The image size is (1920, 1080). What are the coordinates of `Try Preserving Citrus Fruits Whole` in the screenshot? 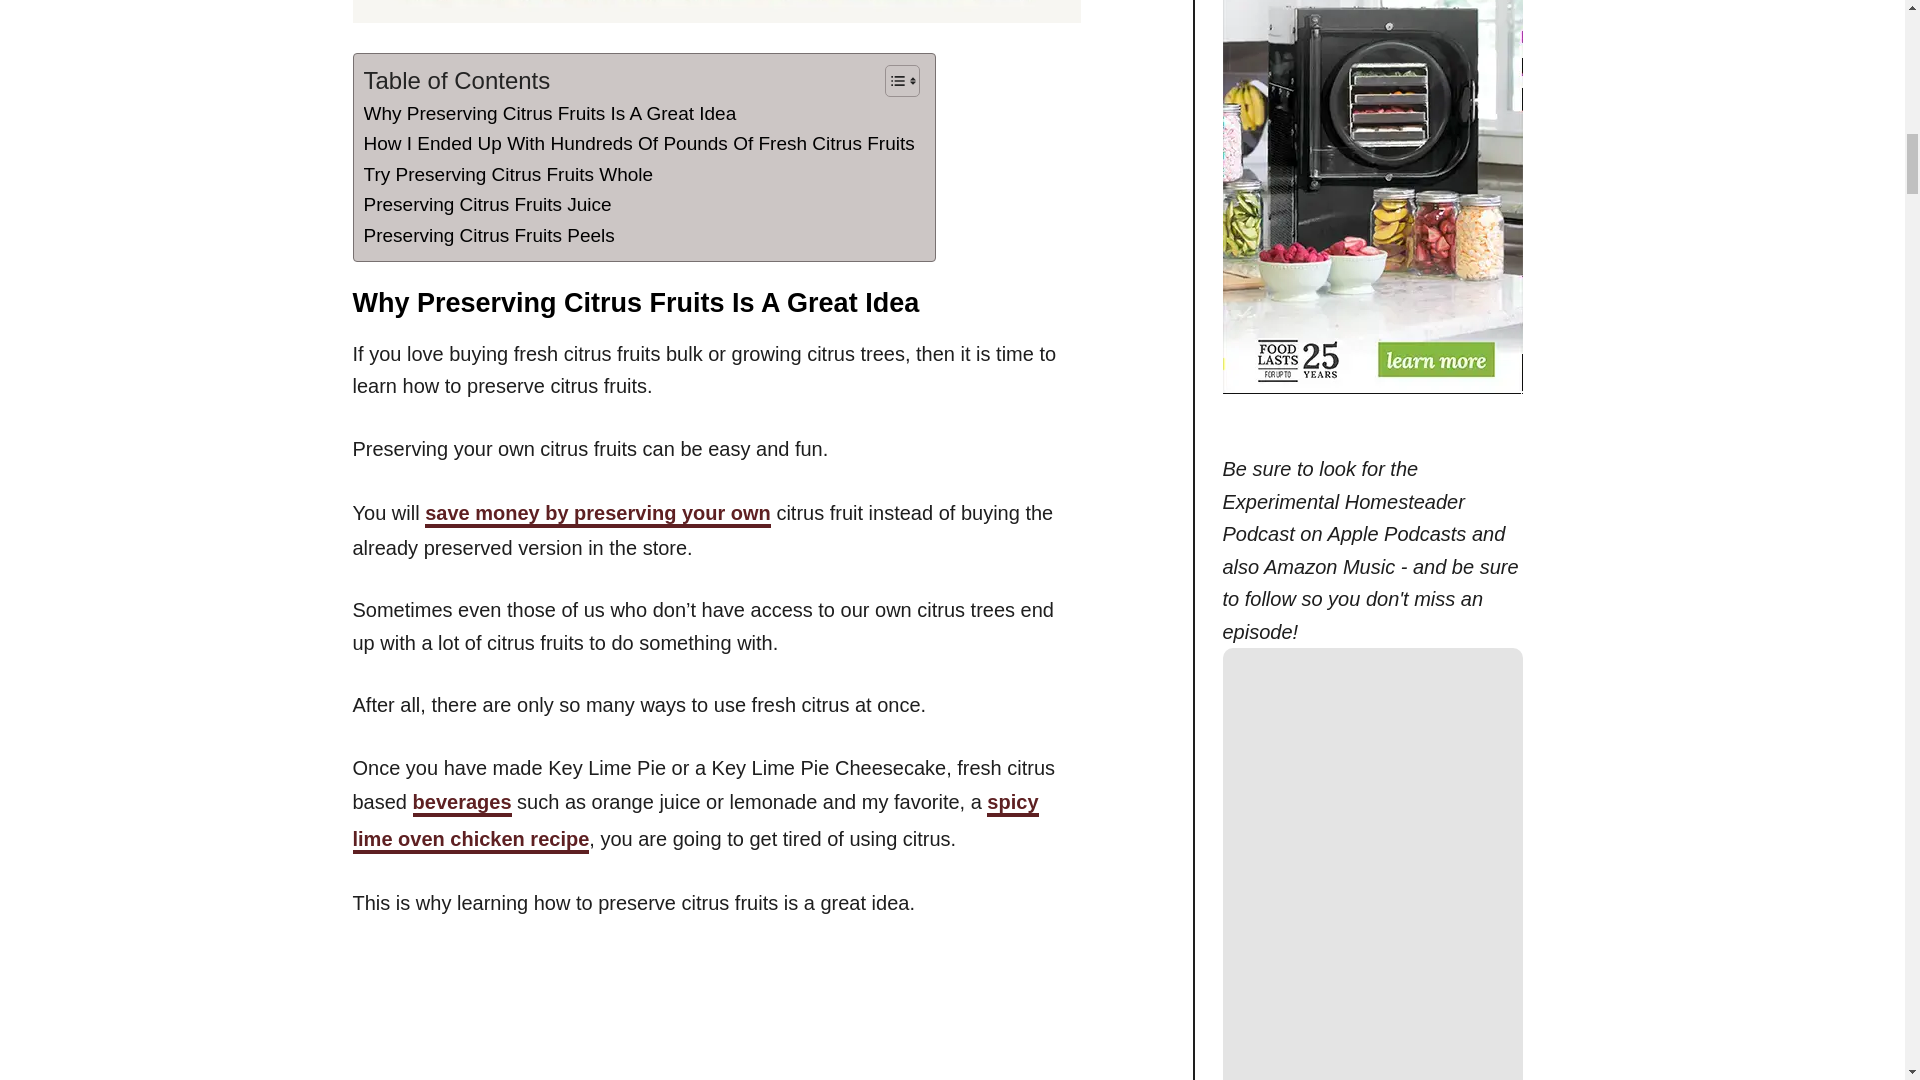 It's located at (509, 174).